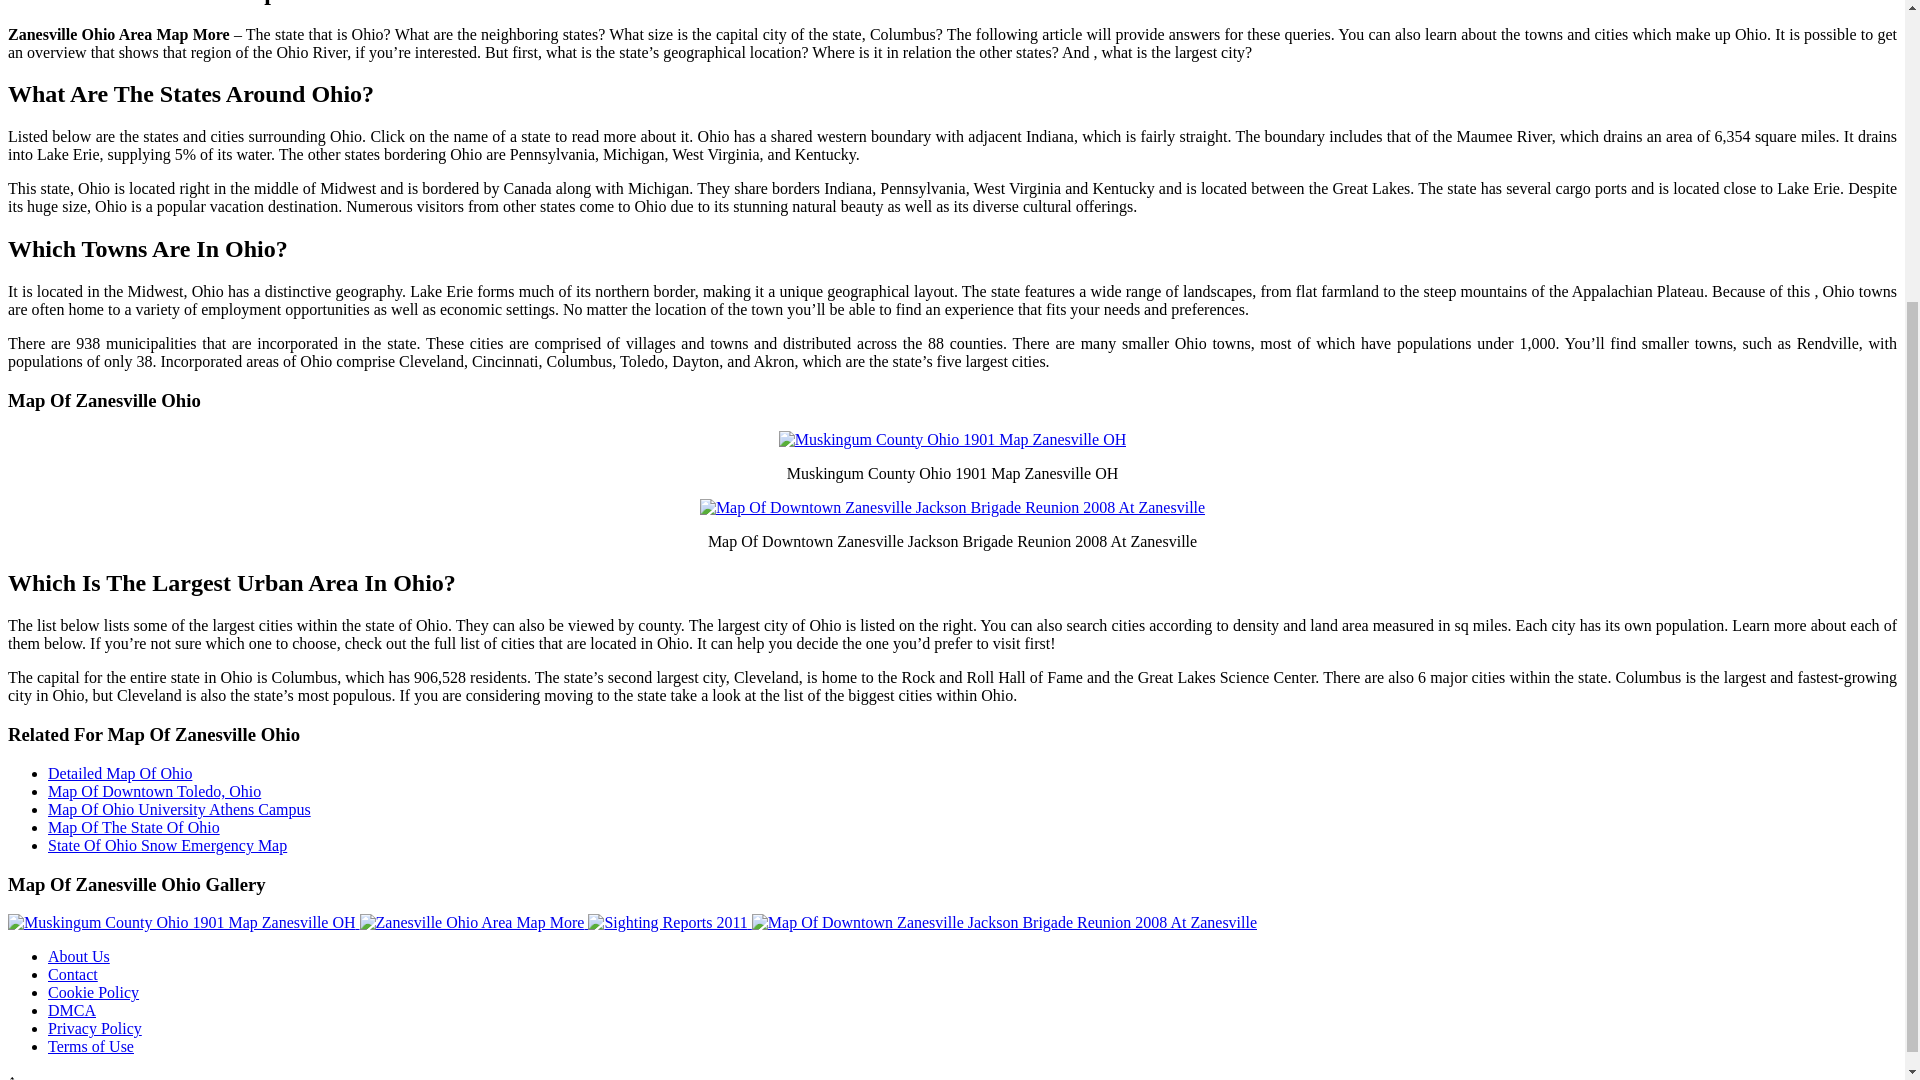 This screenshot has width=1920, height=1080. What do you see at coordinates (91, 1046) in the screenshot?
I see `Terms of Use` at bounding box center [91, 1046].